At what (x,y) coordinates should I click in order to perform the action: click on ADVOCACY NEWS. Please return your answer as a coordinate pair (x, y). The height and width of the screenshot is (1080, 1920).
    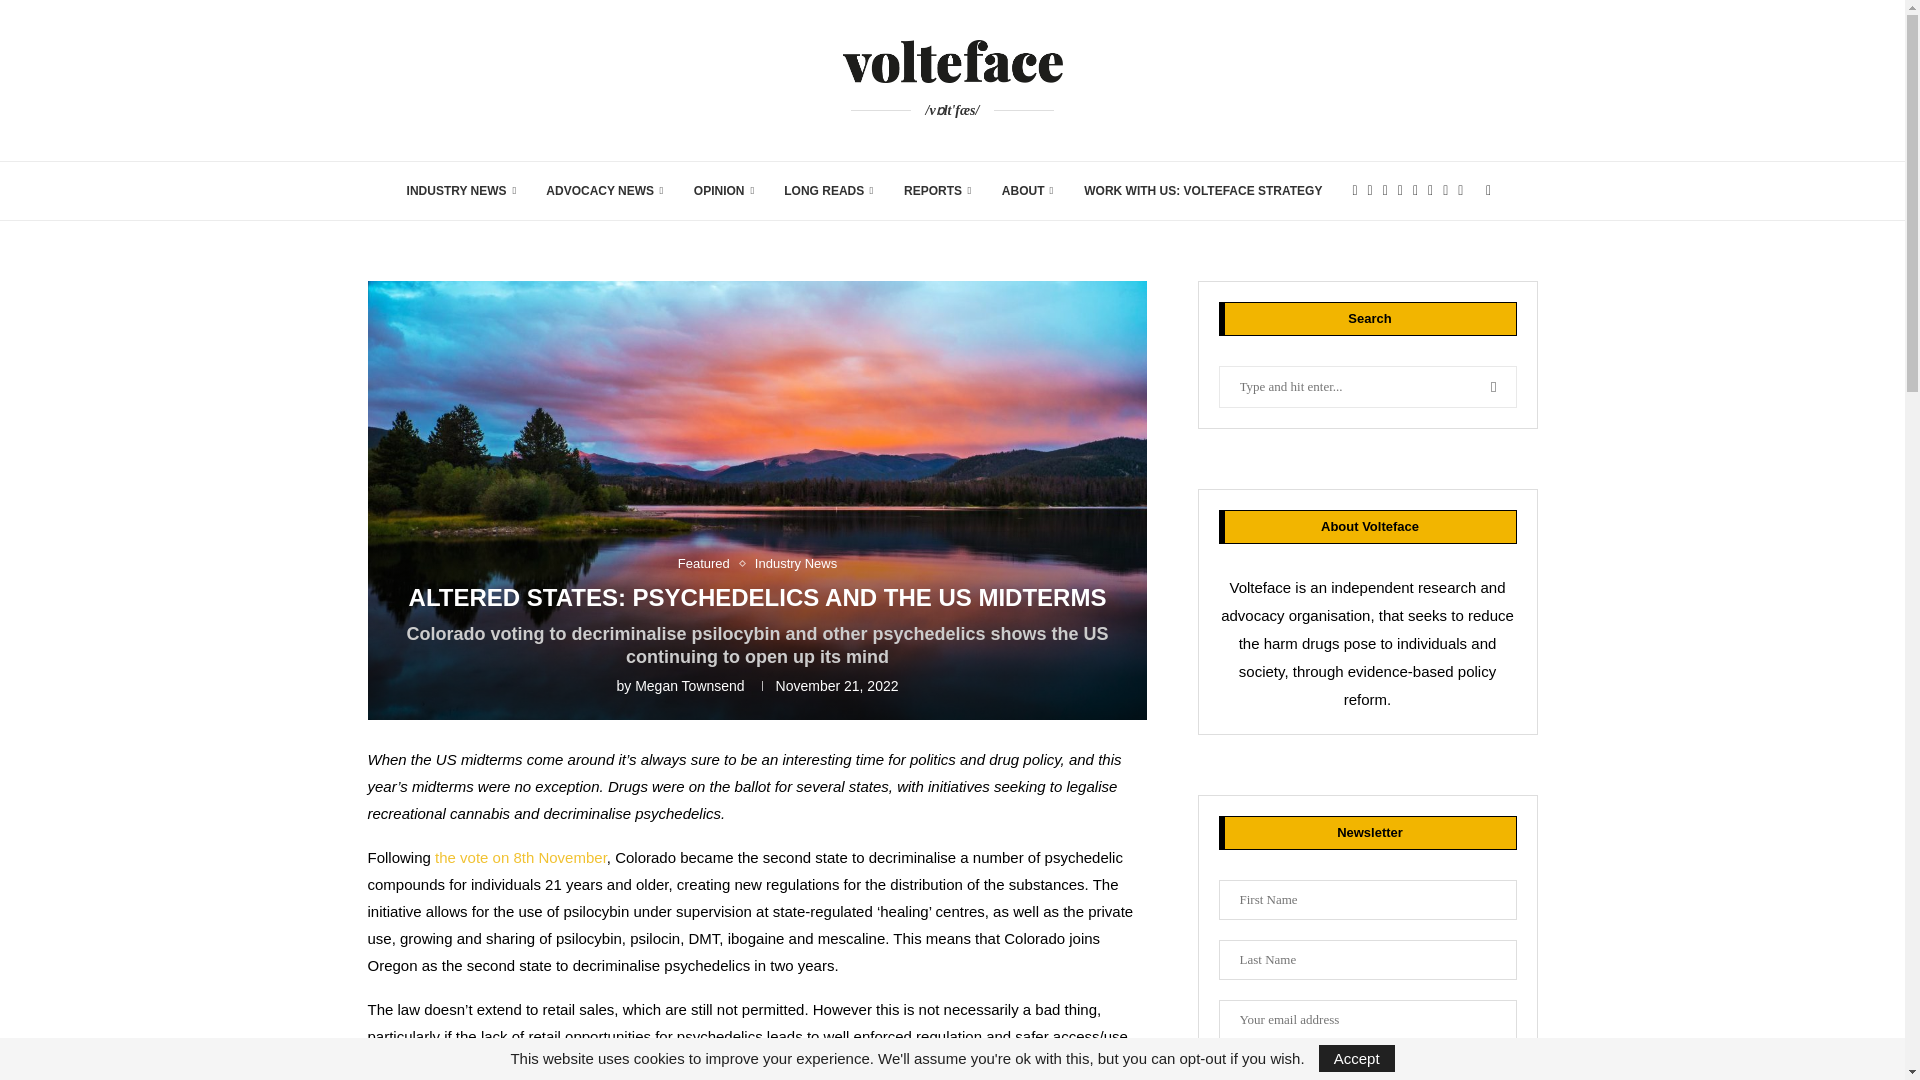
    Looking at the image, I should click on (604, 191).